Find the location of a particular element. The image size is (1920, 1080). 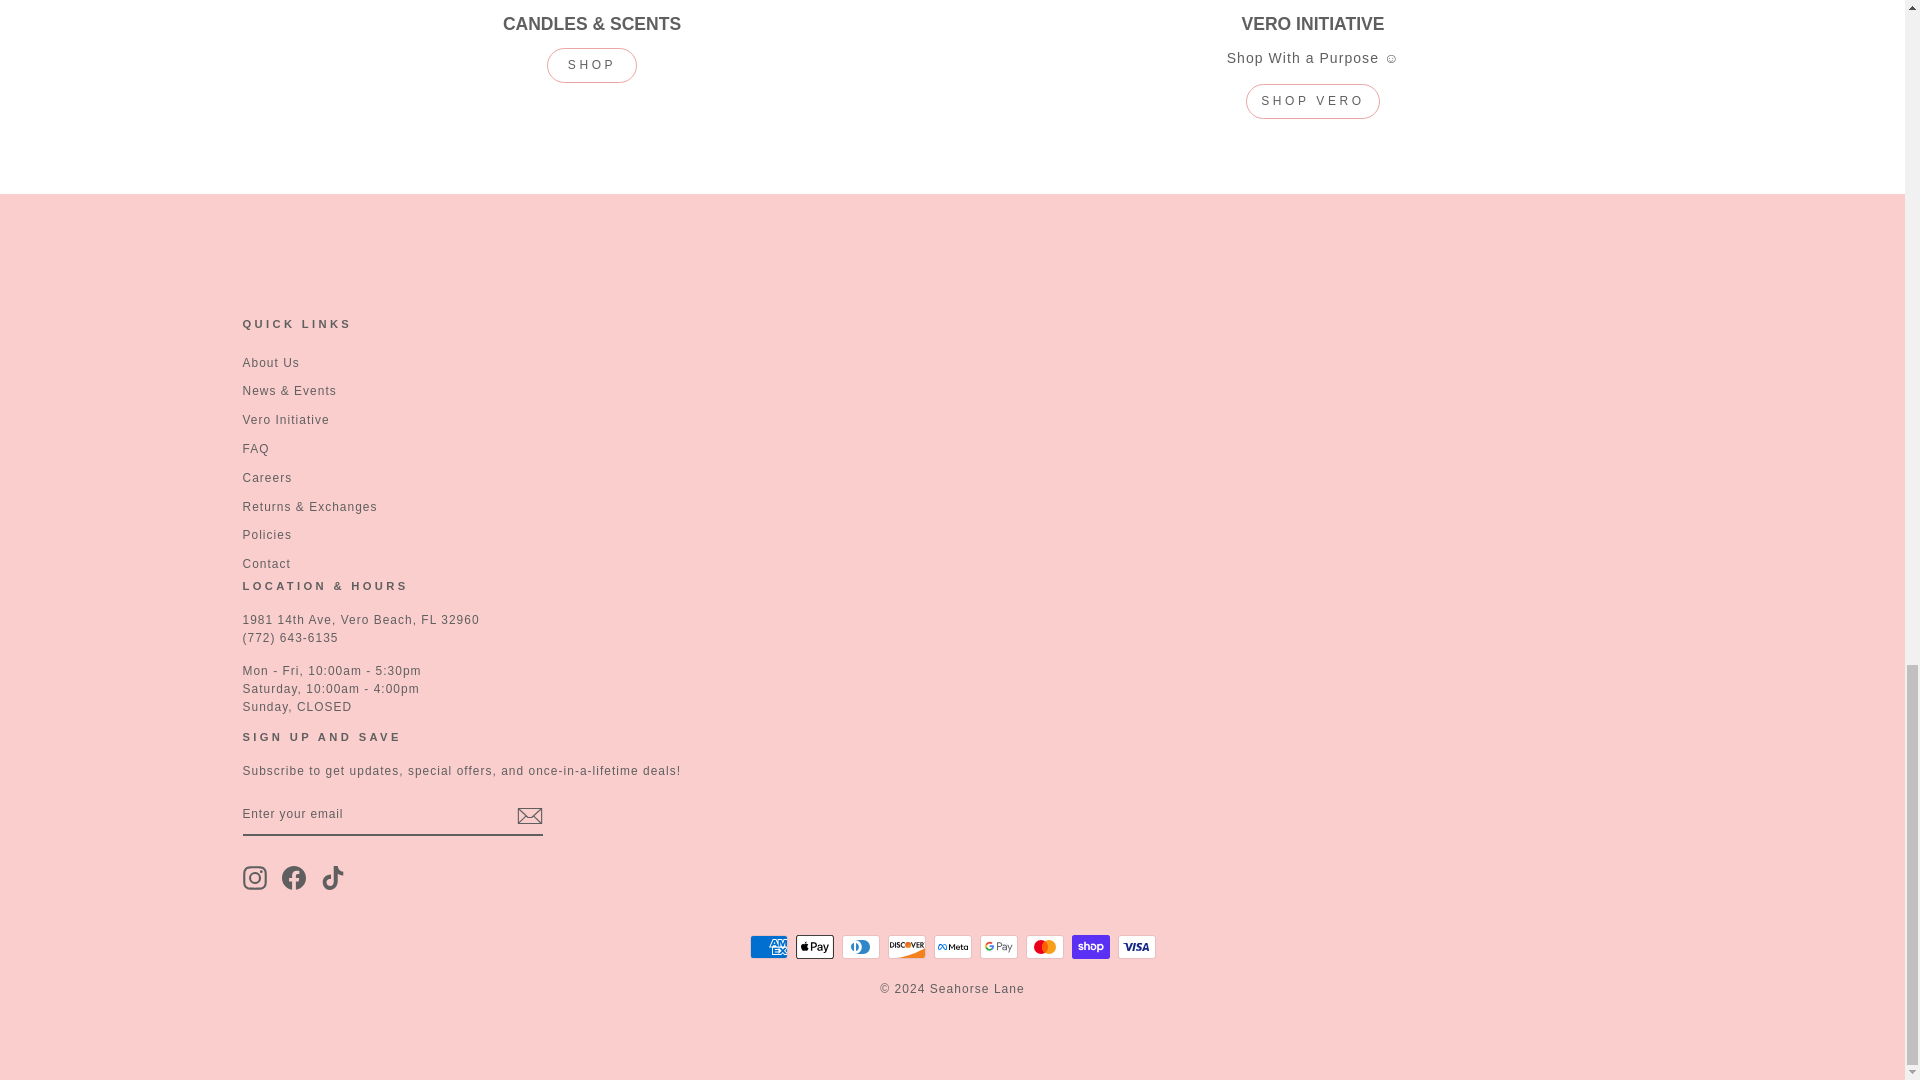

American Express is located at coordinates (768, 947).